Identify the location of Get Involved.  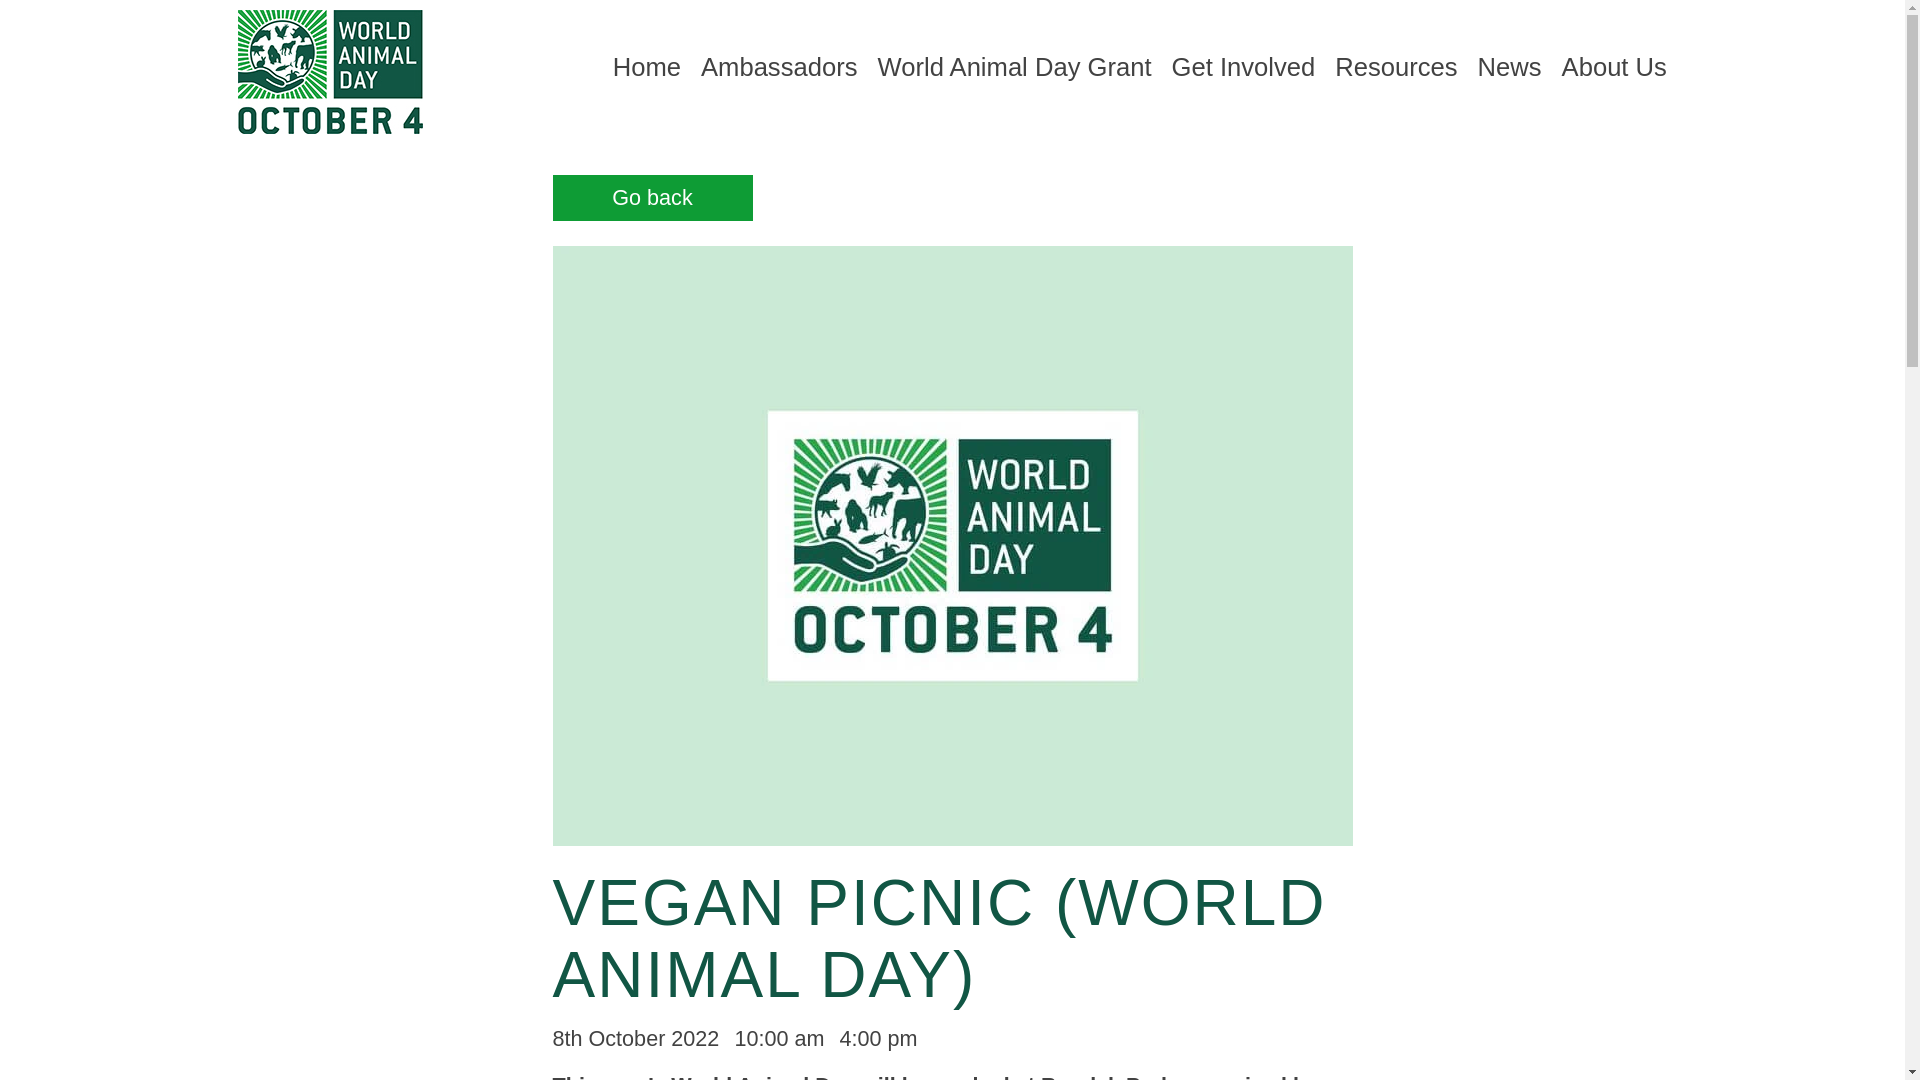
(1243, 67).